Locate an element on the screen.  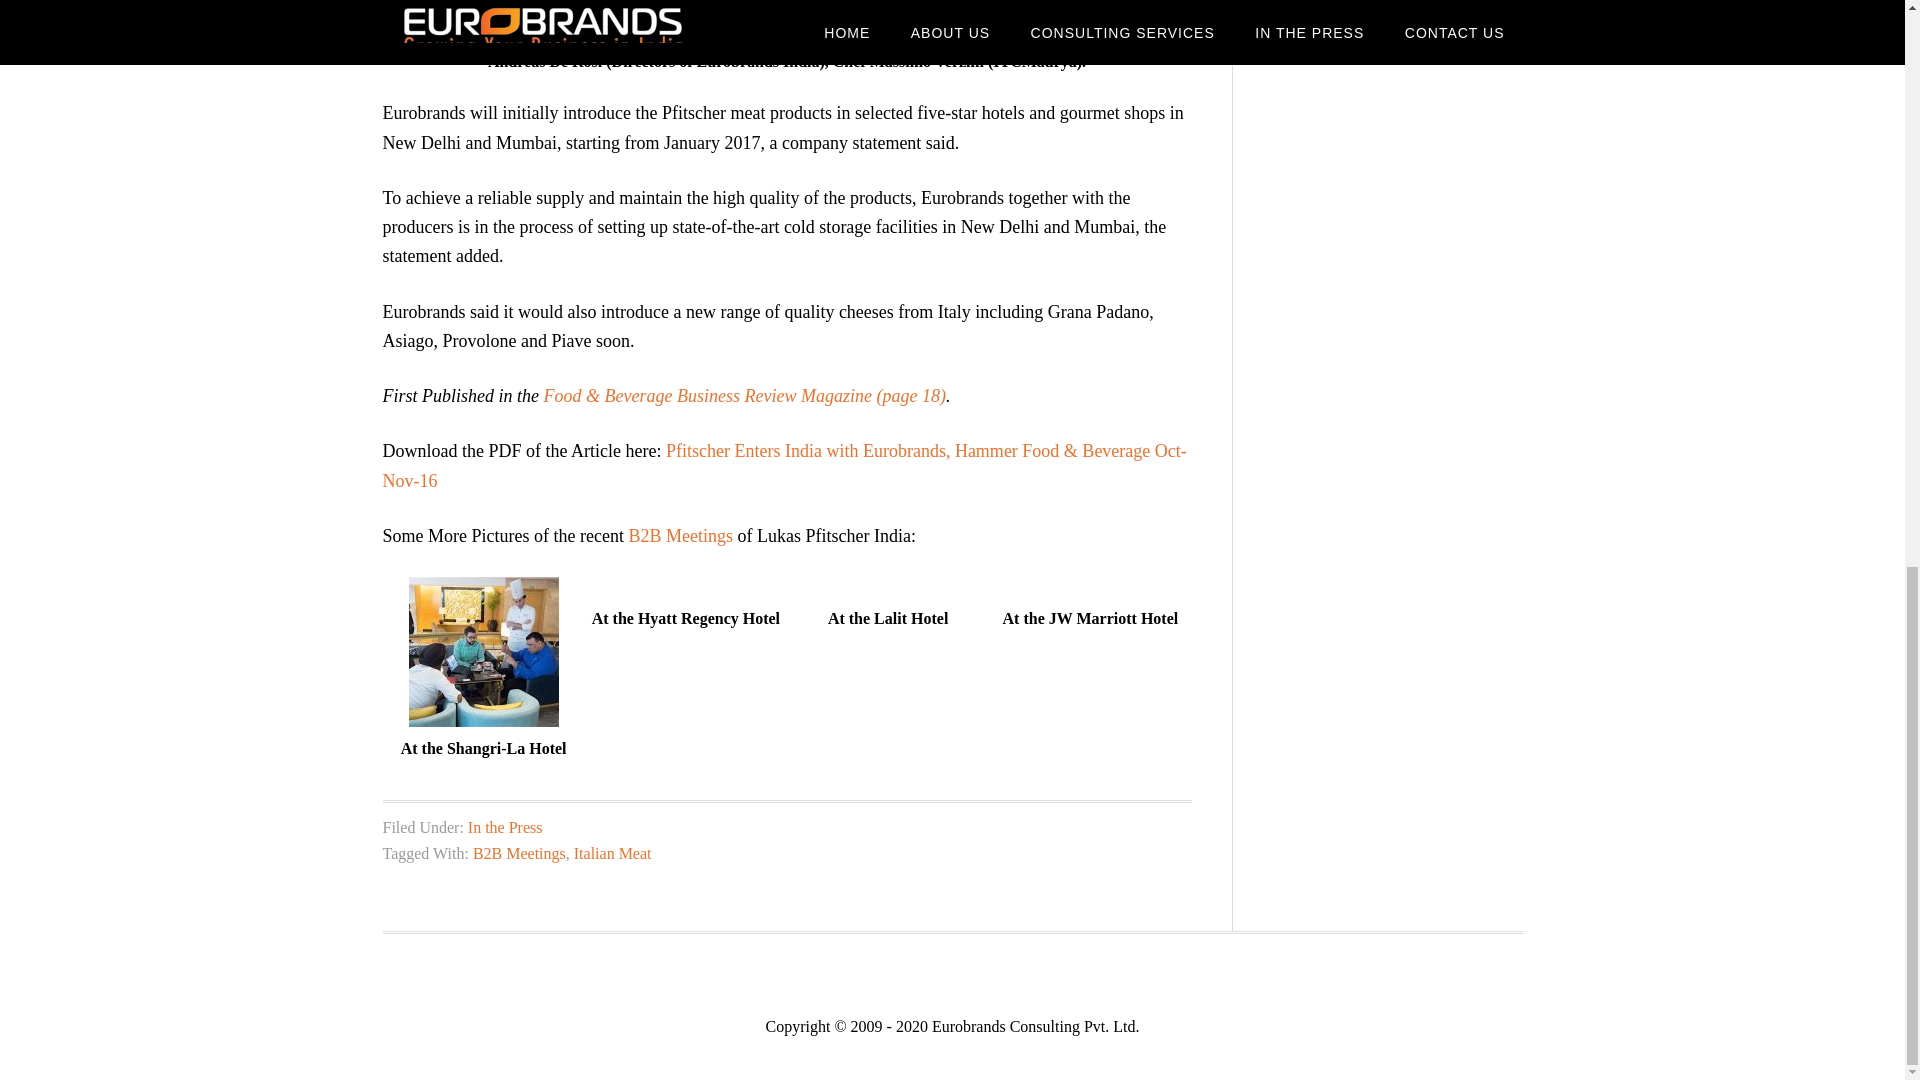
B2B Meetings is located at coordinates (519, 852).